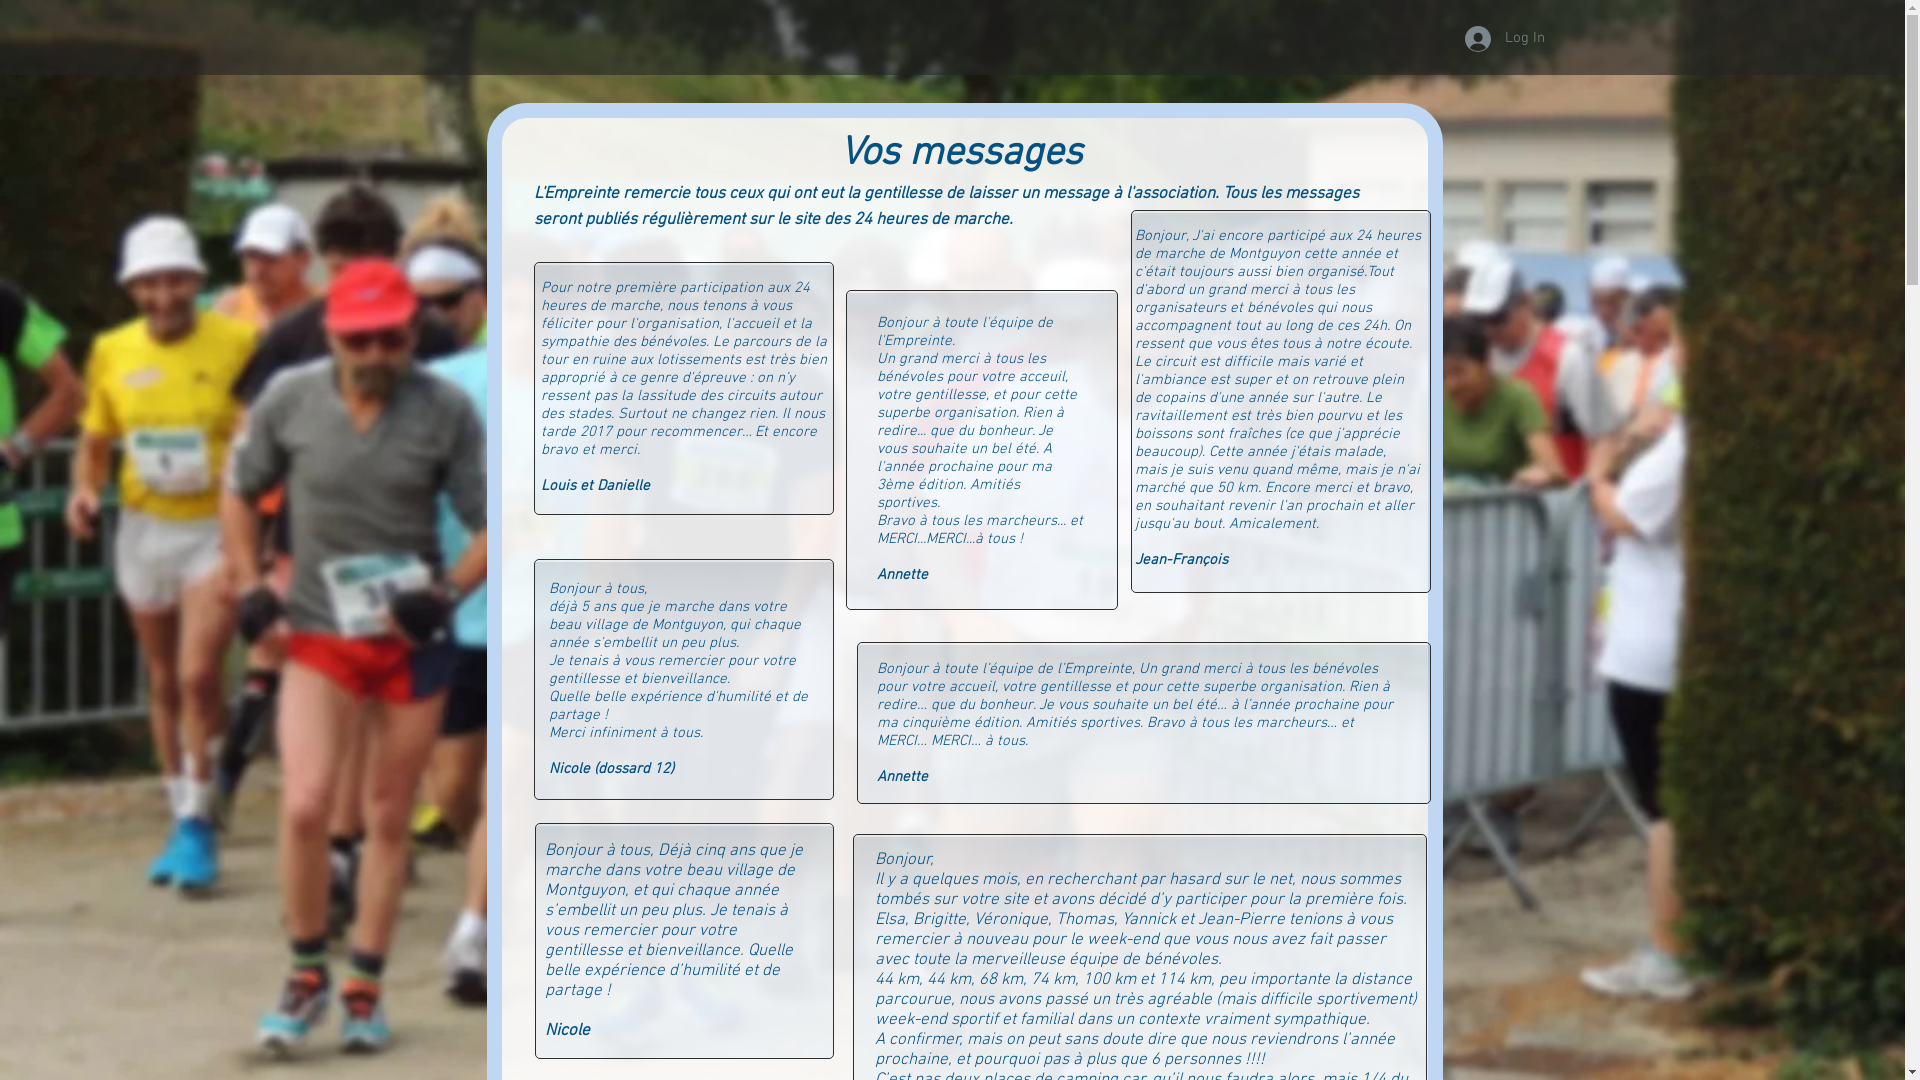 The height and width of the screenshot is (1080, 1920). Describe the element at coordinates (1491, 39) in the screenshot. I see `Log In` at that location.